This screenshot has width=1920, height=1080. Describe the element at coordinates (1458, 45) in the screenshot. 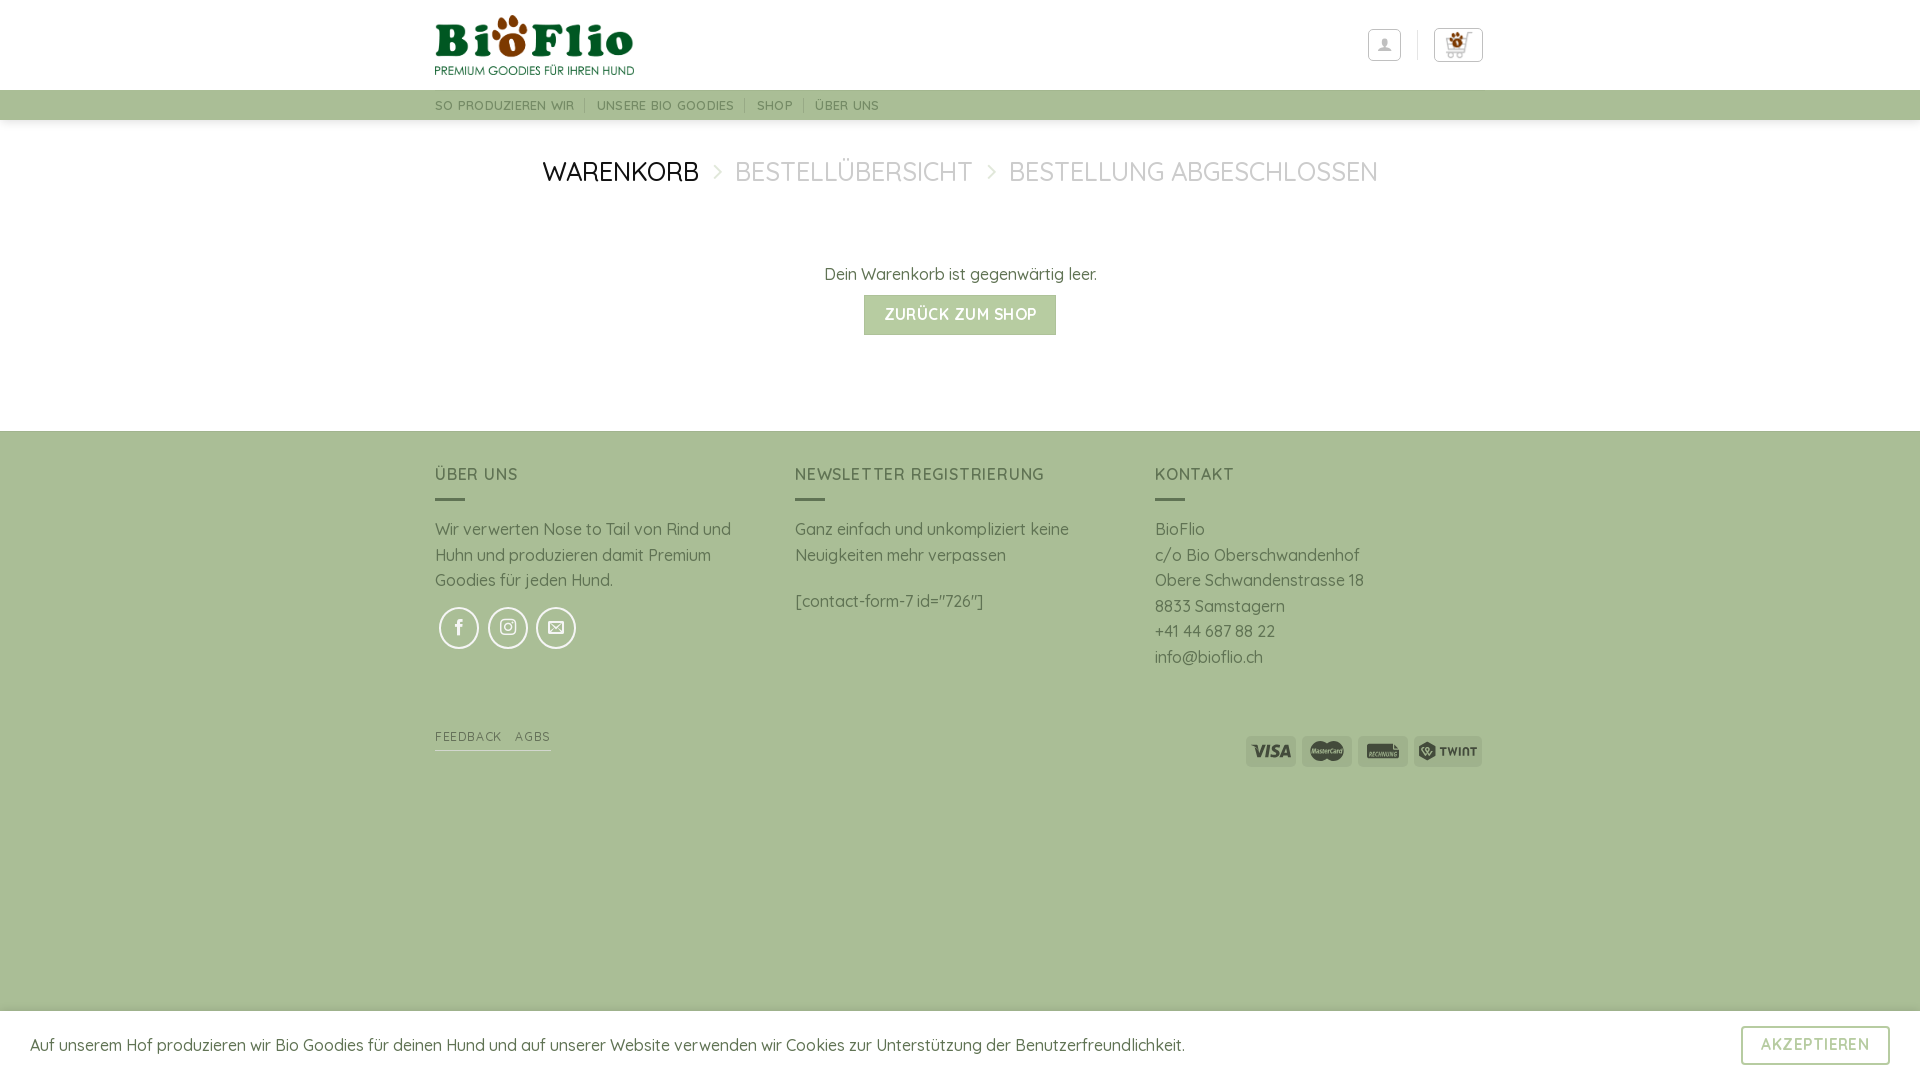

I see `Warenkorb` at that location.